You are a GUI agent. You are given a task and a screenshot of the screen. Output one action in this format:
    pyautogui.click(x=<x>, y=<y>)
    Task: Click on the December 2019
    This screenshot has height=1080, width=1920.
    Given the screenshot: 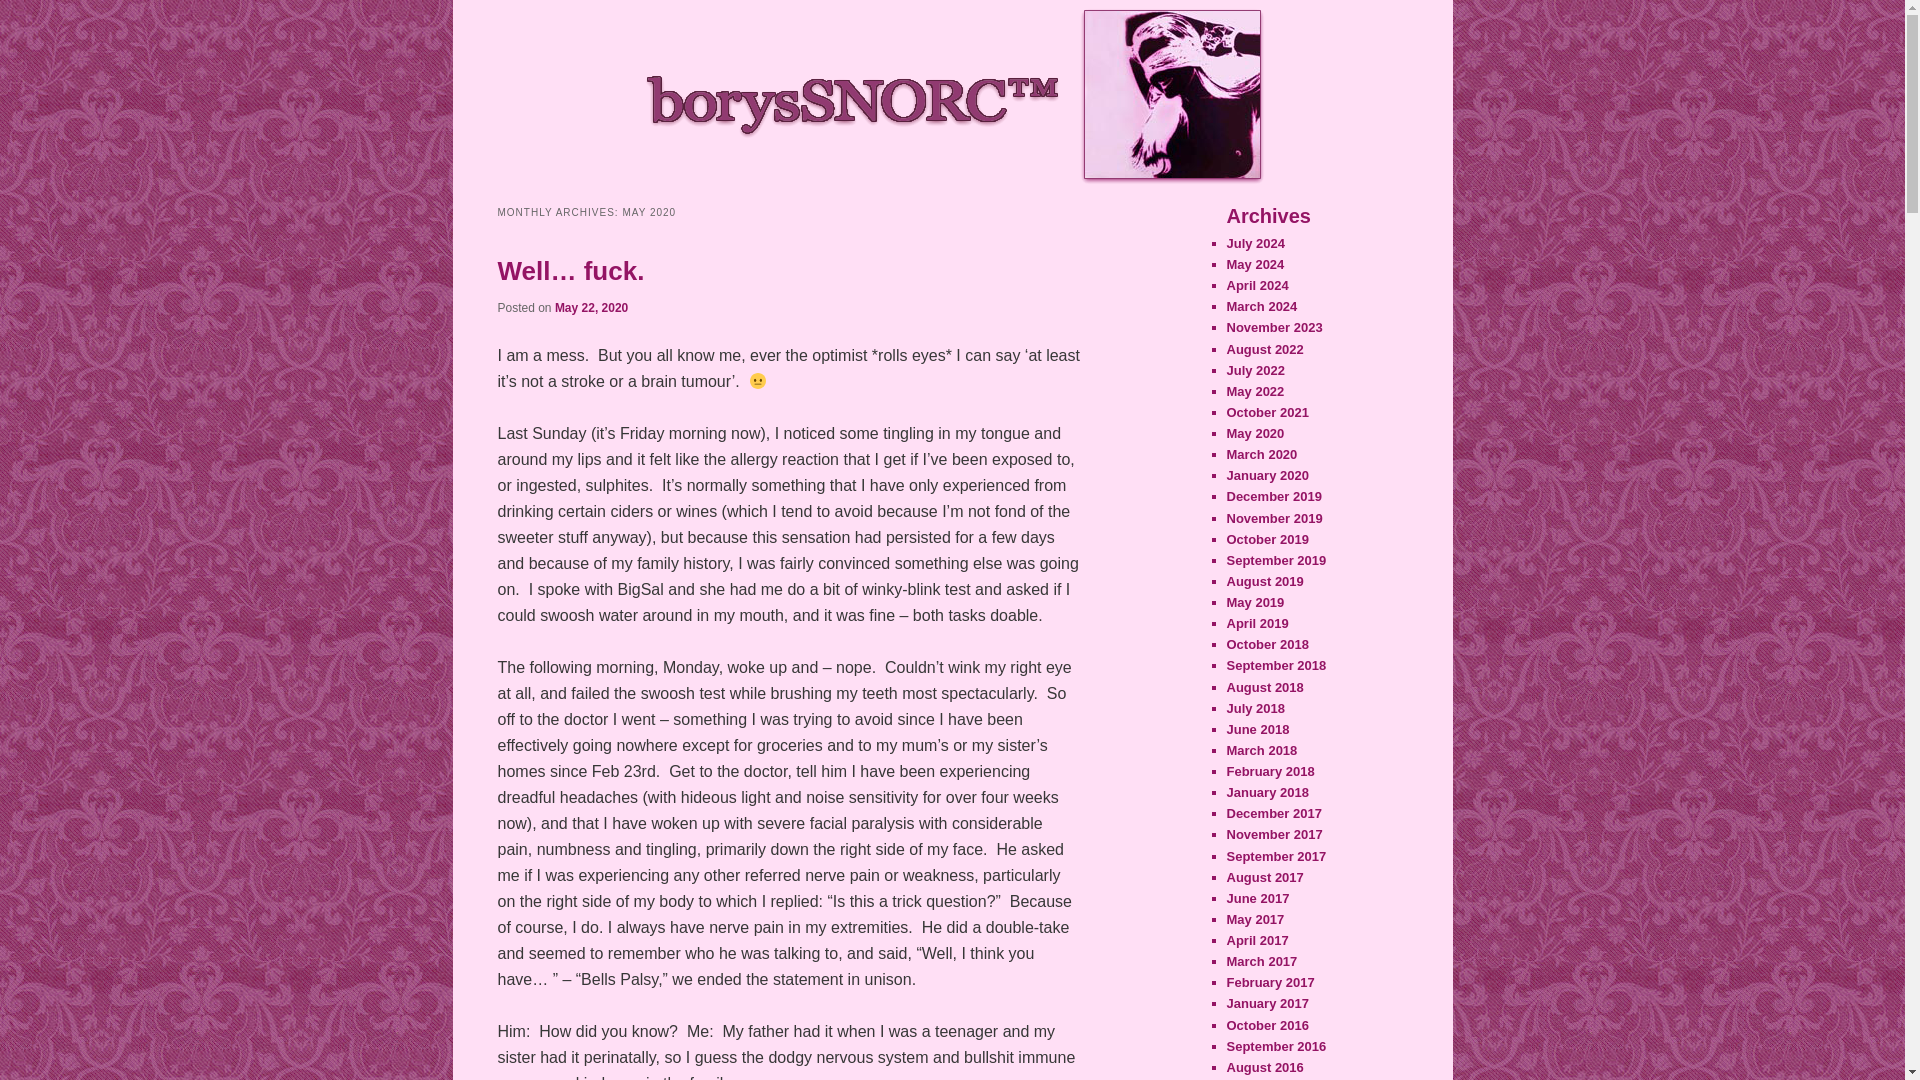 What is the action you would take?
    pyautogui.click(x=1273, y=496)
    